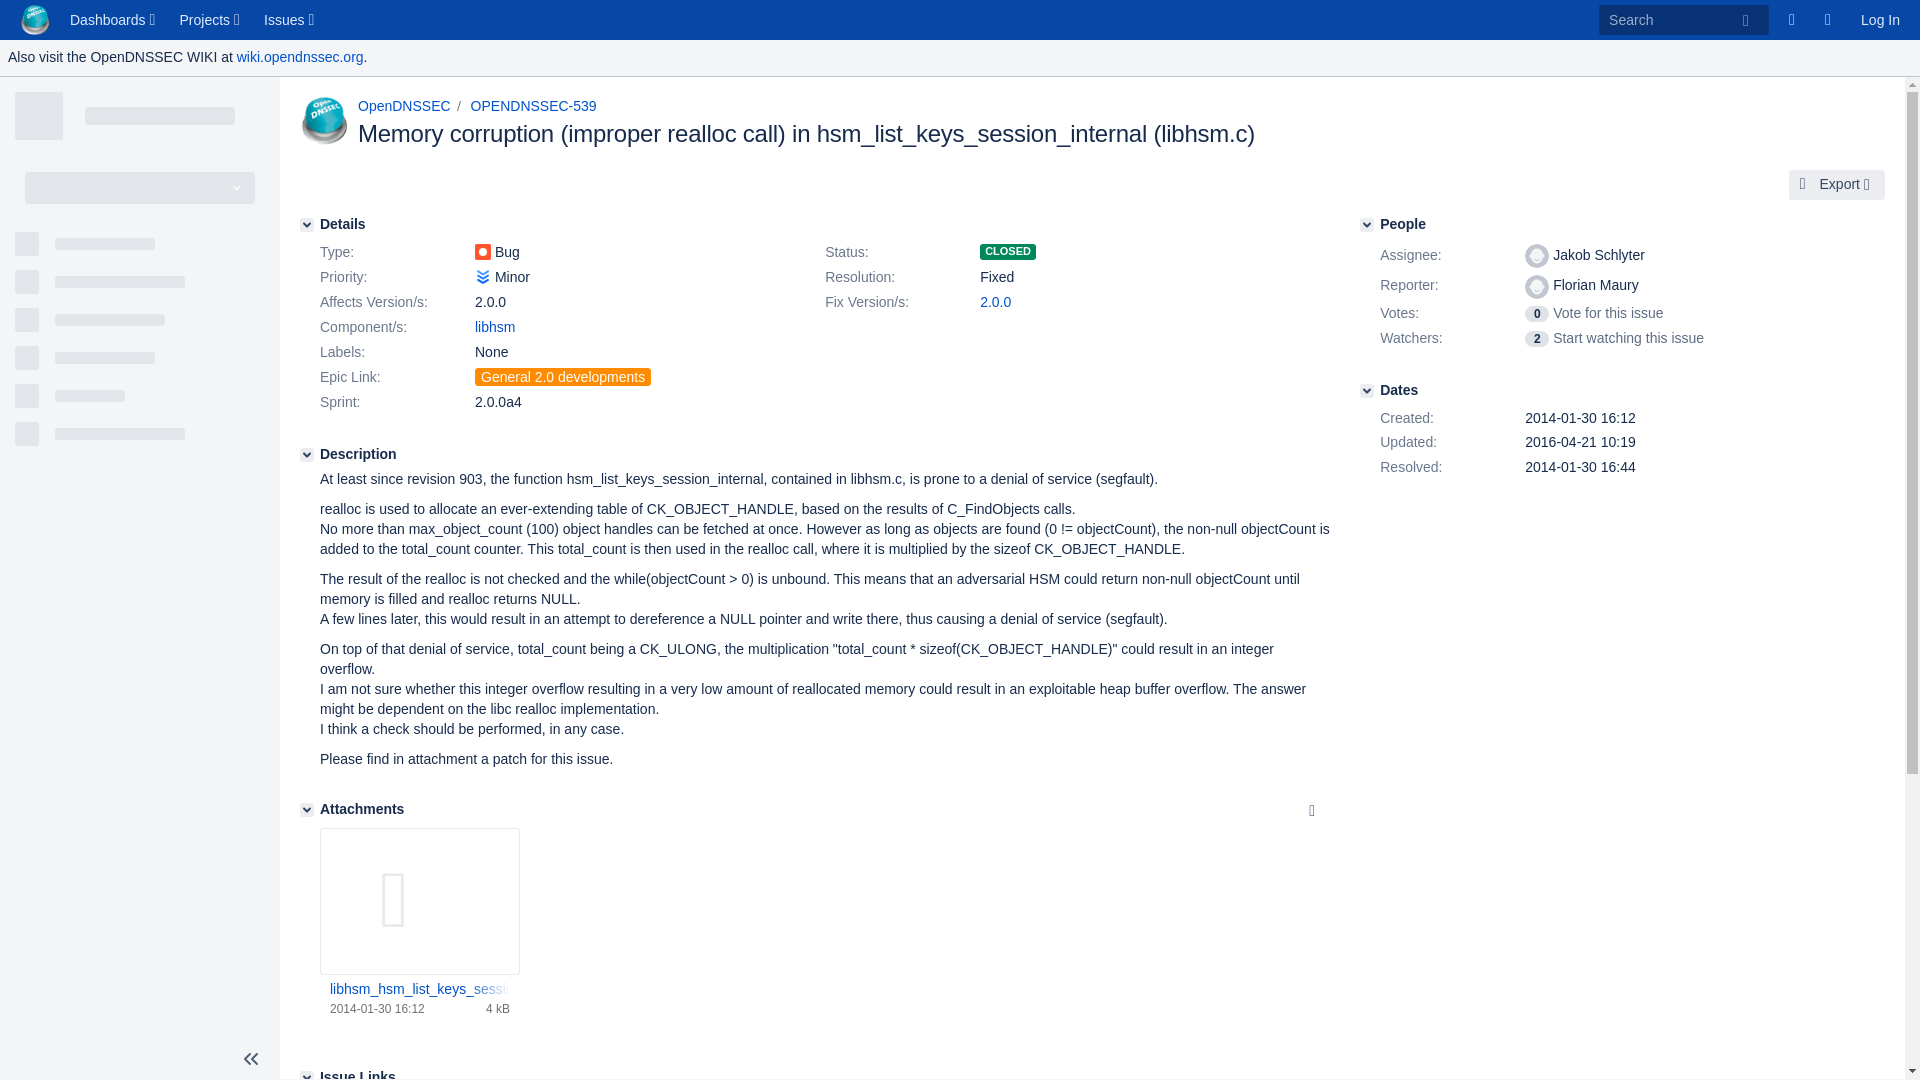 The image size is (1920, 1080). What do you see at coordinates (494, 326) in the screenshot?
I see `libhsm` at bounding box center [494, 326].